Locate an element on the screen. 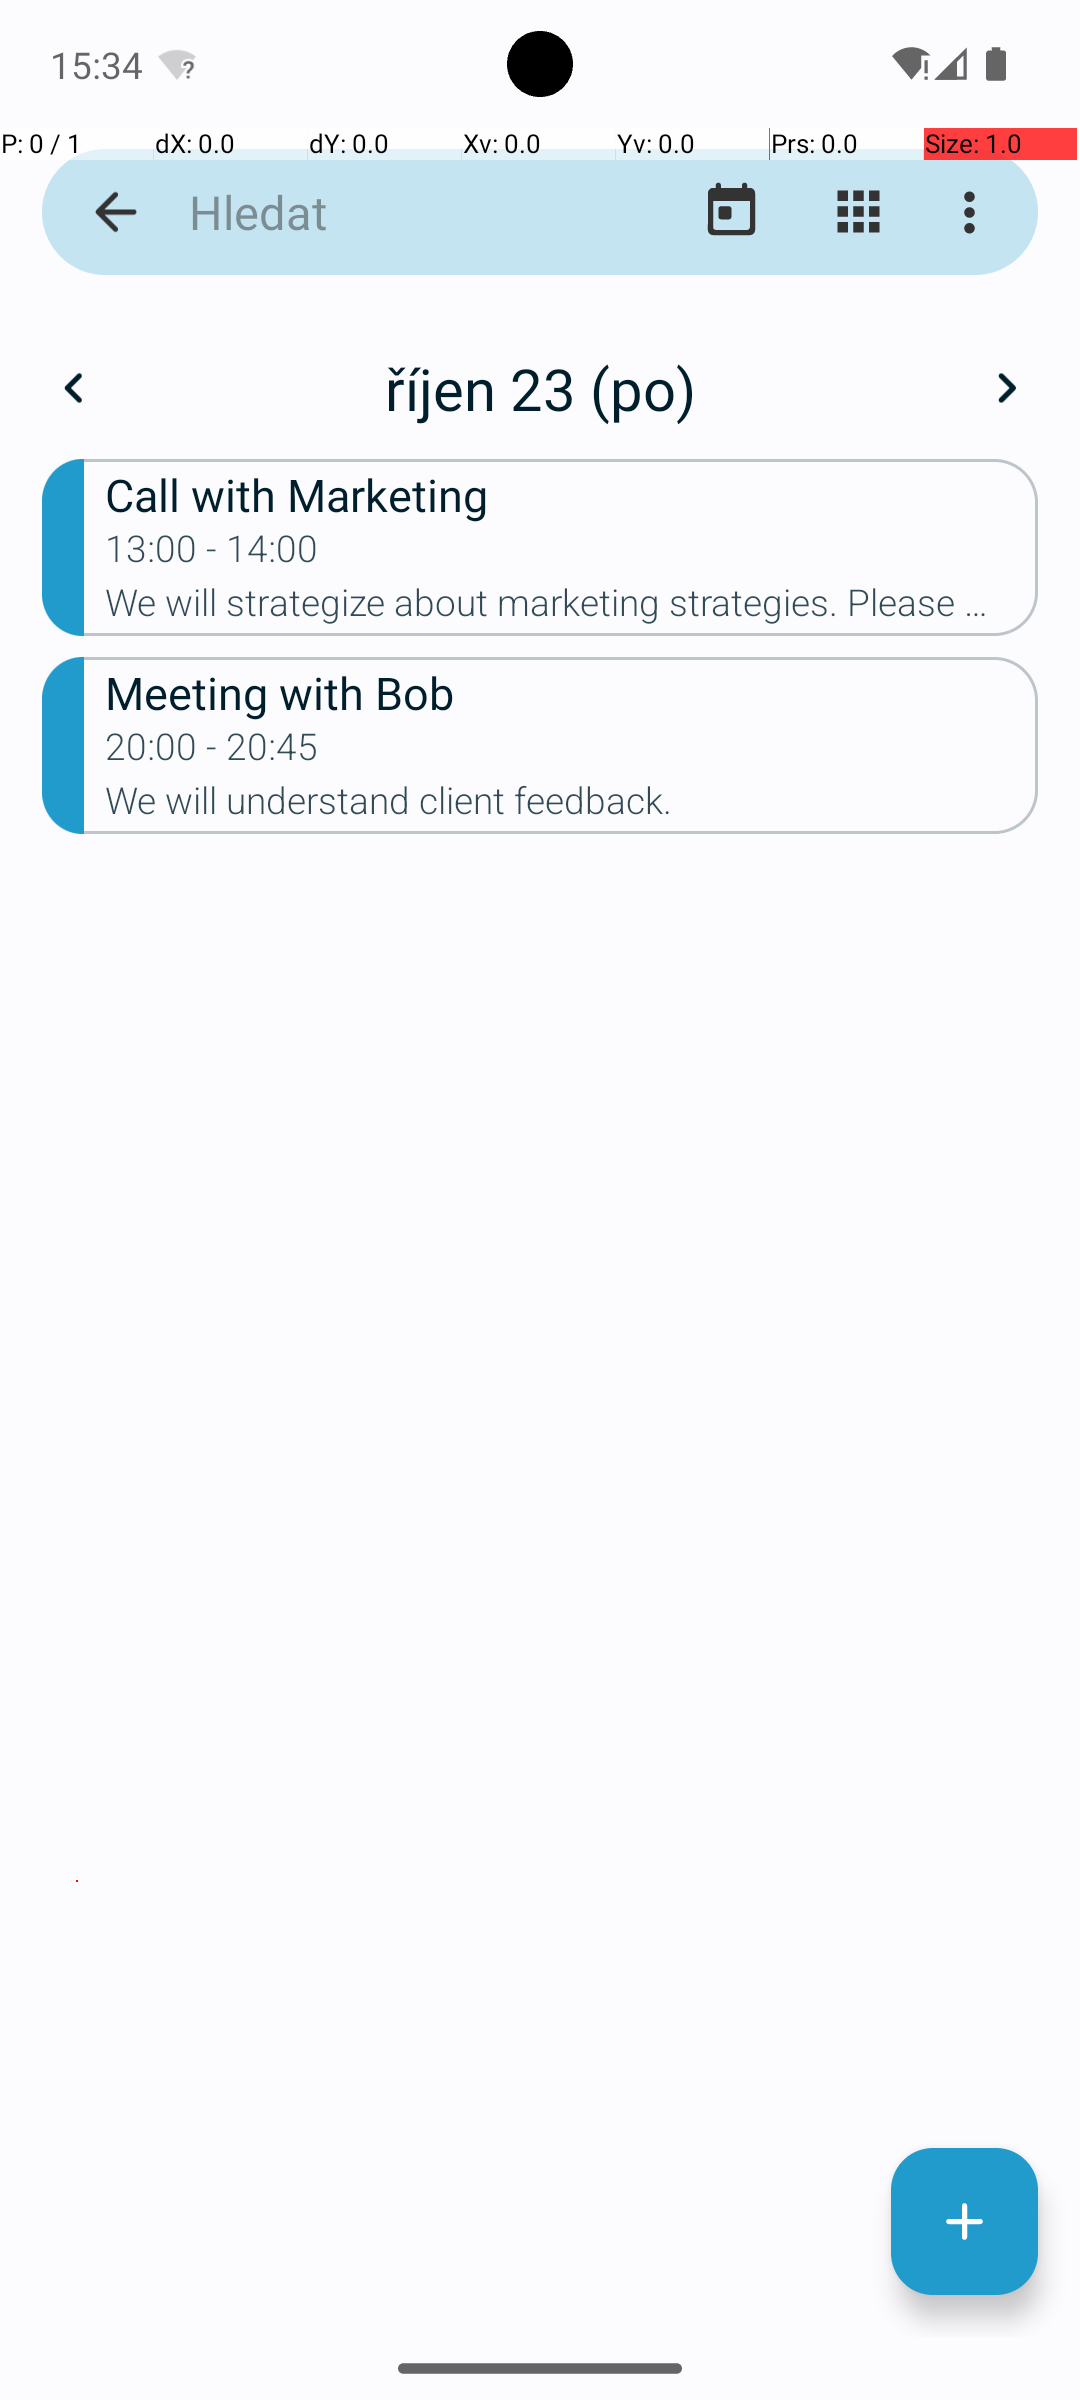 Image resolution: width=1080 pixels, height=2400 pixels. 13:00 - 14:00 is located at coordinates (212, 555).